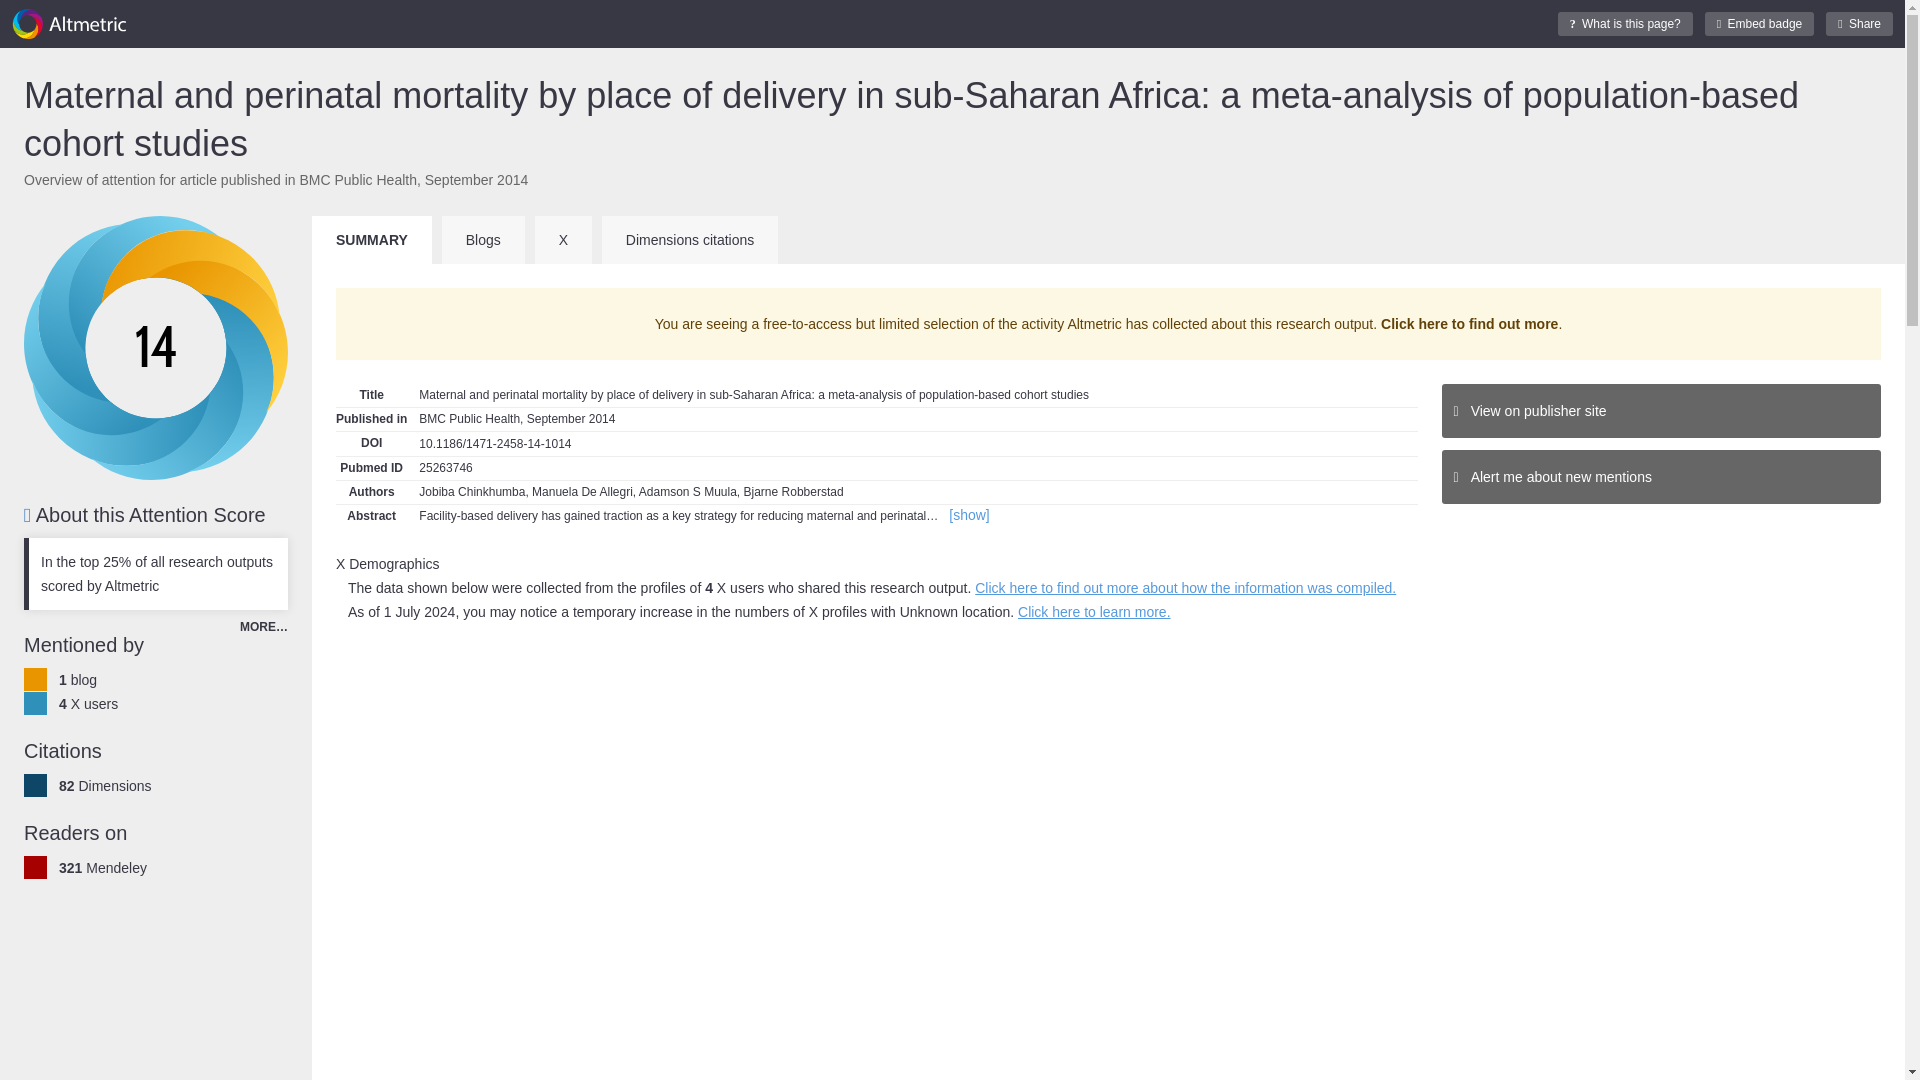  Describe the element at coordinates (372, 240) in the screenshot. I see `SUMMARY` at that location.